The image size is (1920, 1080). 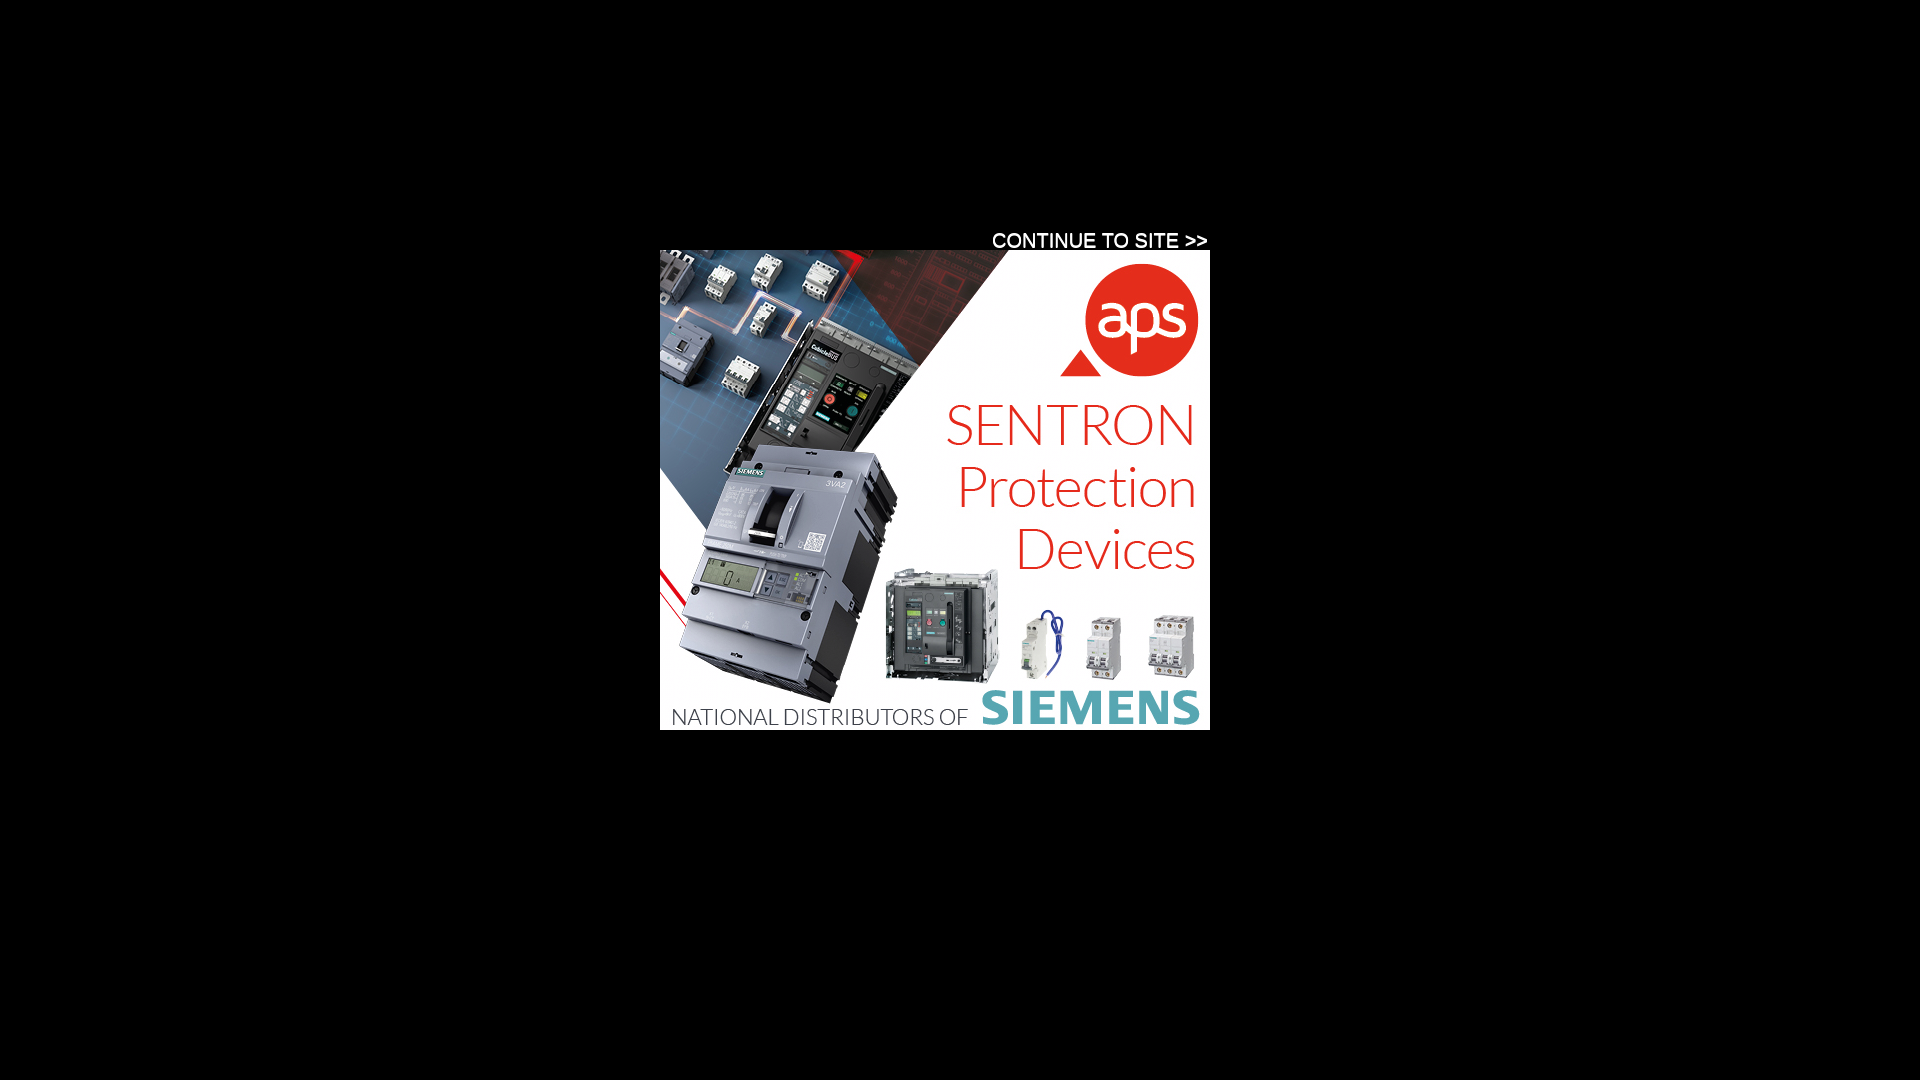 What do you see at coordinates (630, 170) in the screenshot?
I see `Data & Comms` at bounding box center [630, 170].